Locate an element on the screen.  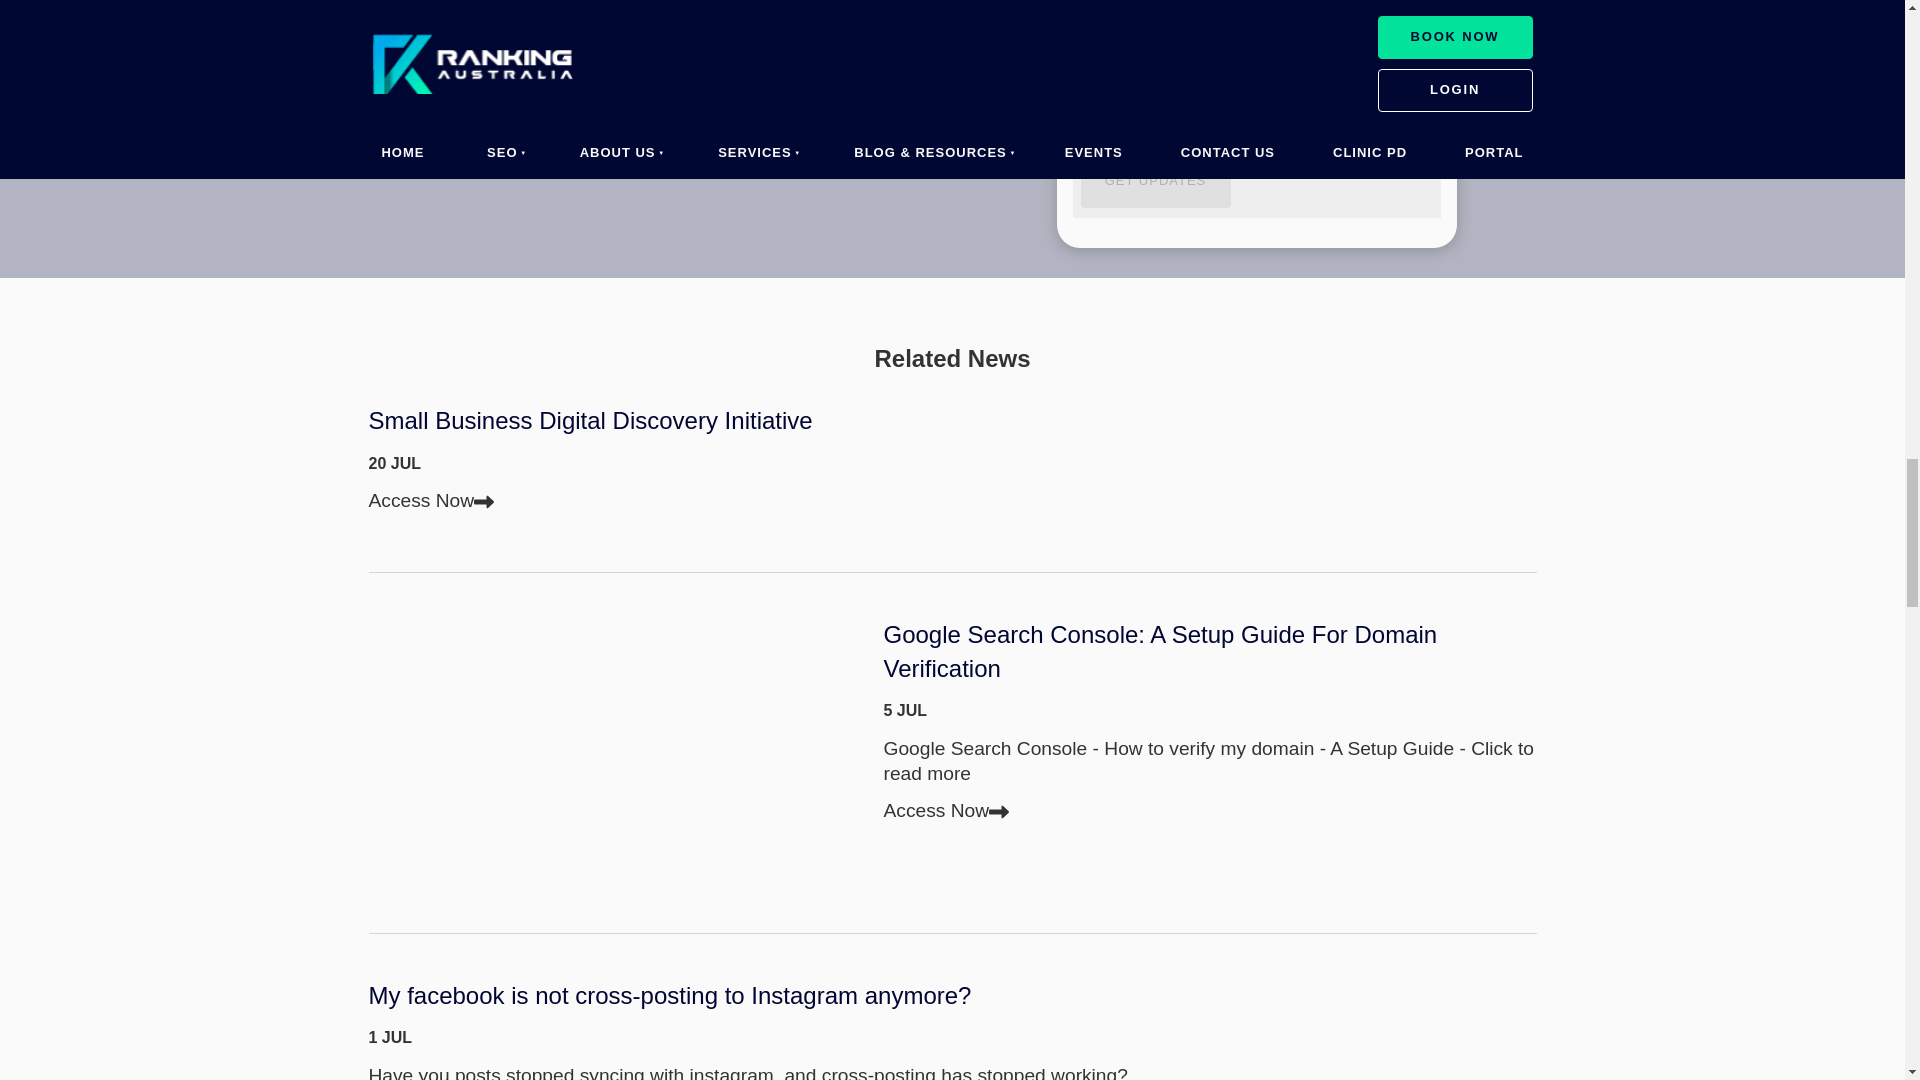
Small Business Digital Discovery Initiative is located at coordinates (952, 420).